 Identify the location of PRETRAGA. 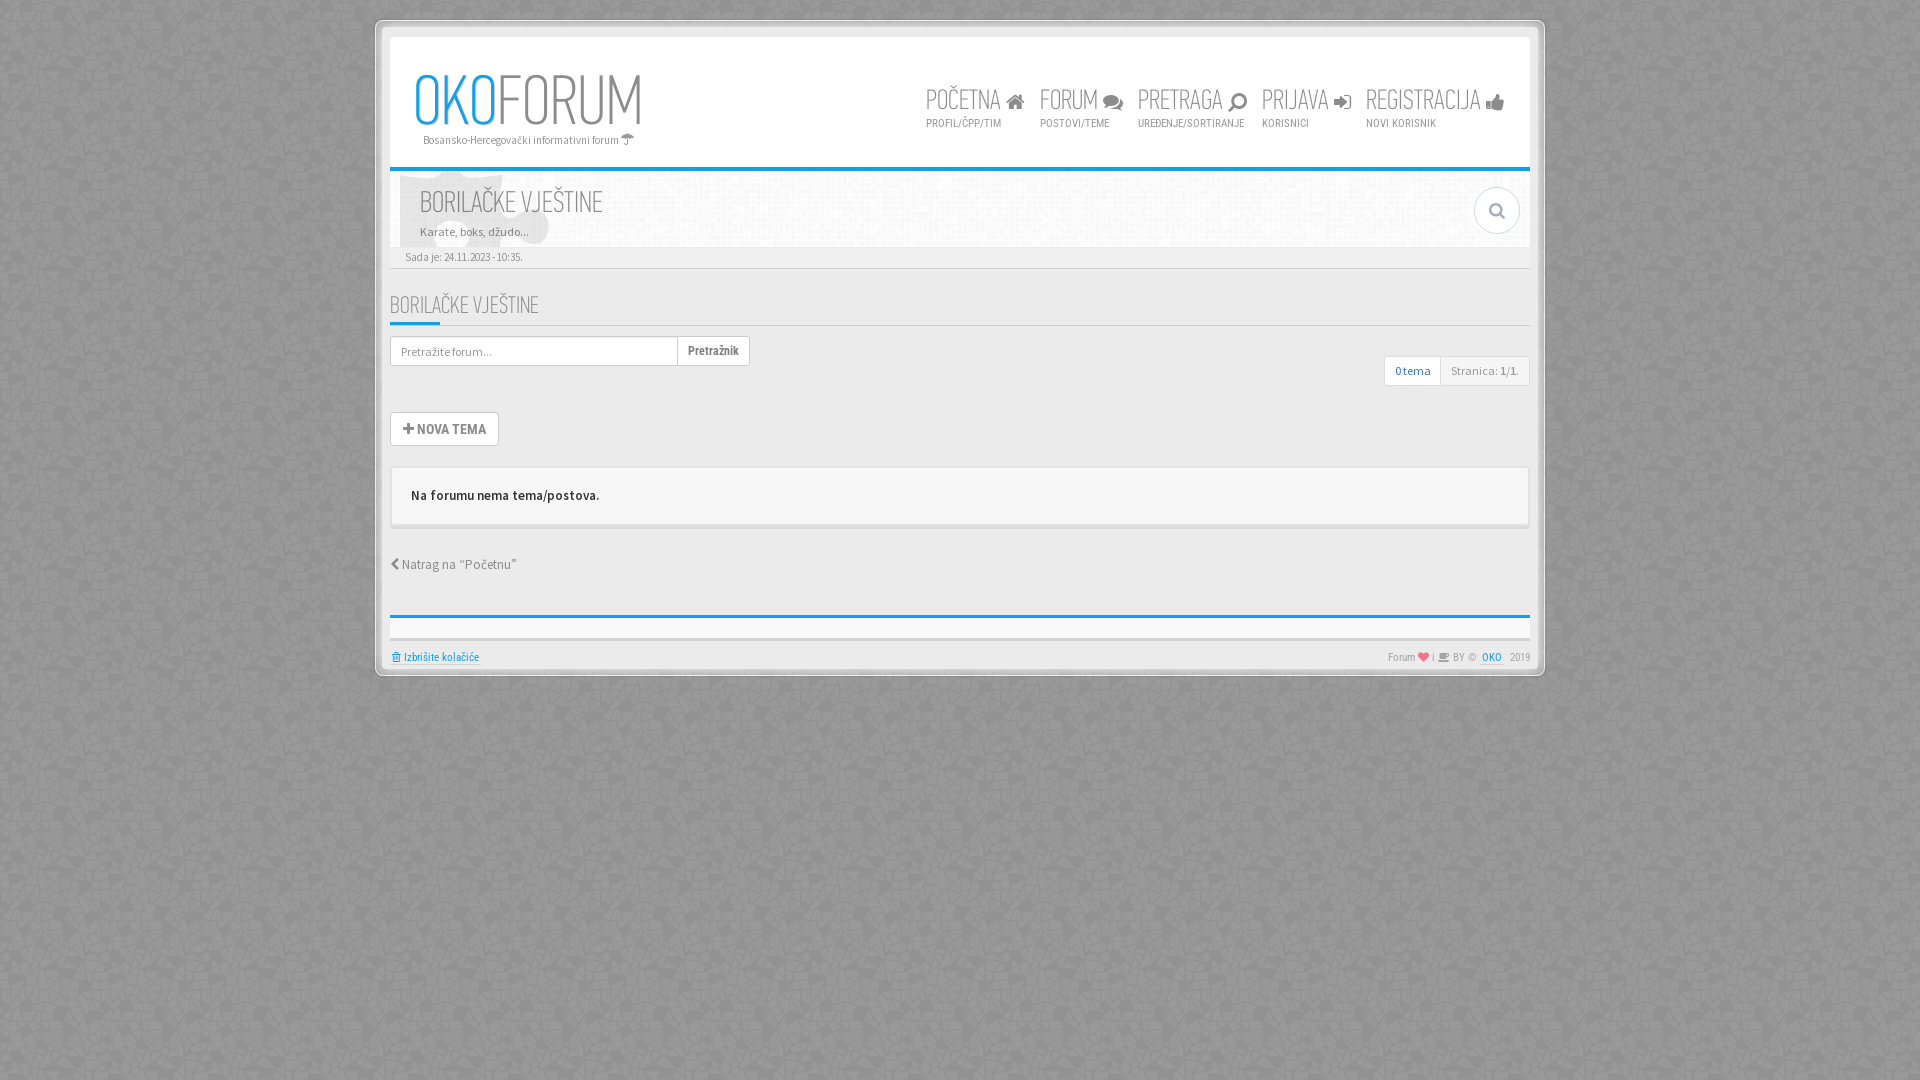
(1192, 110).